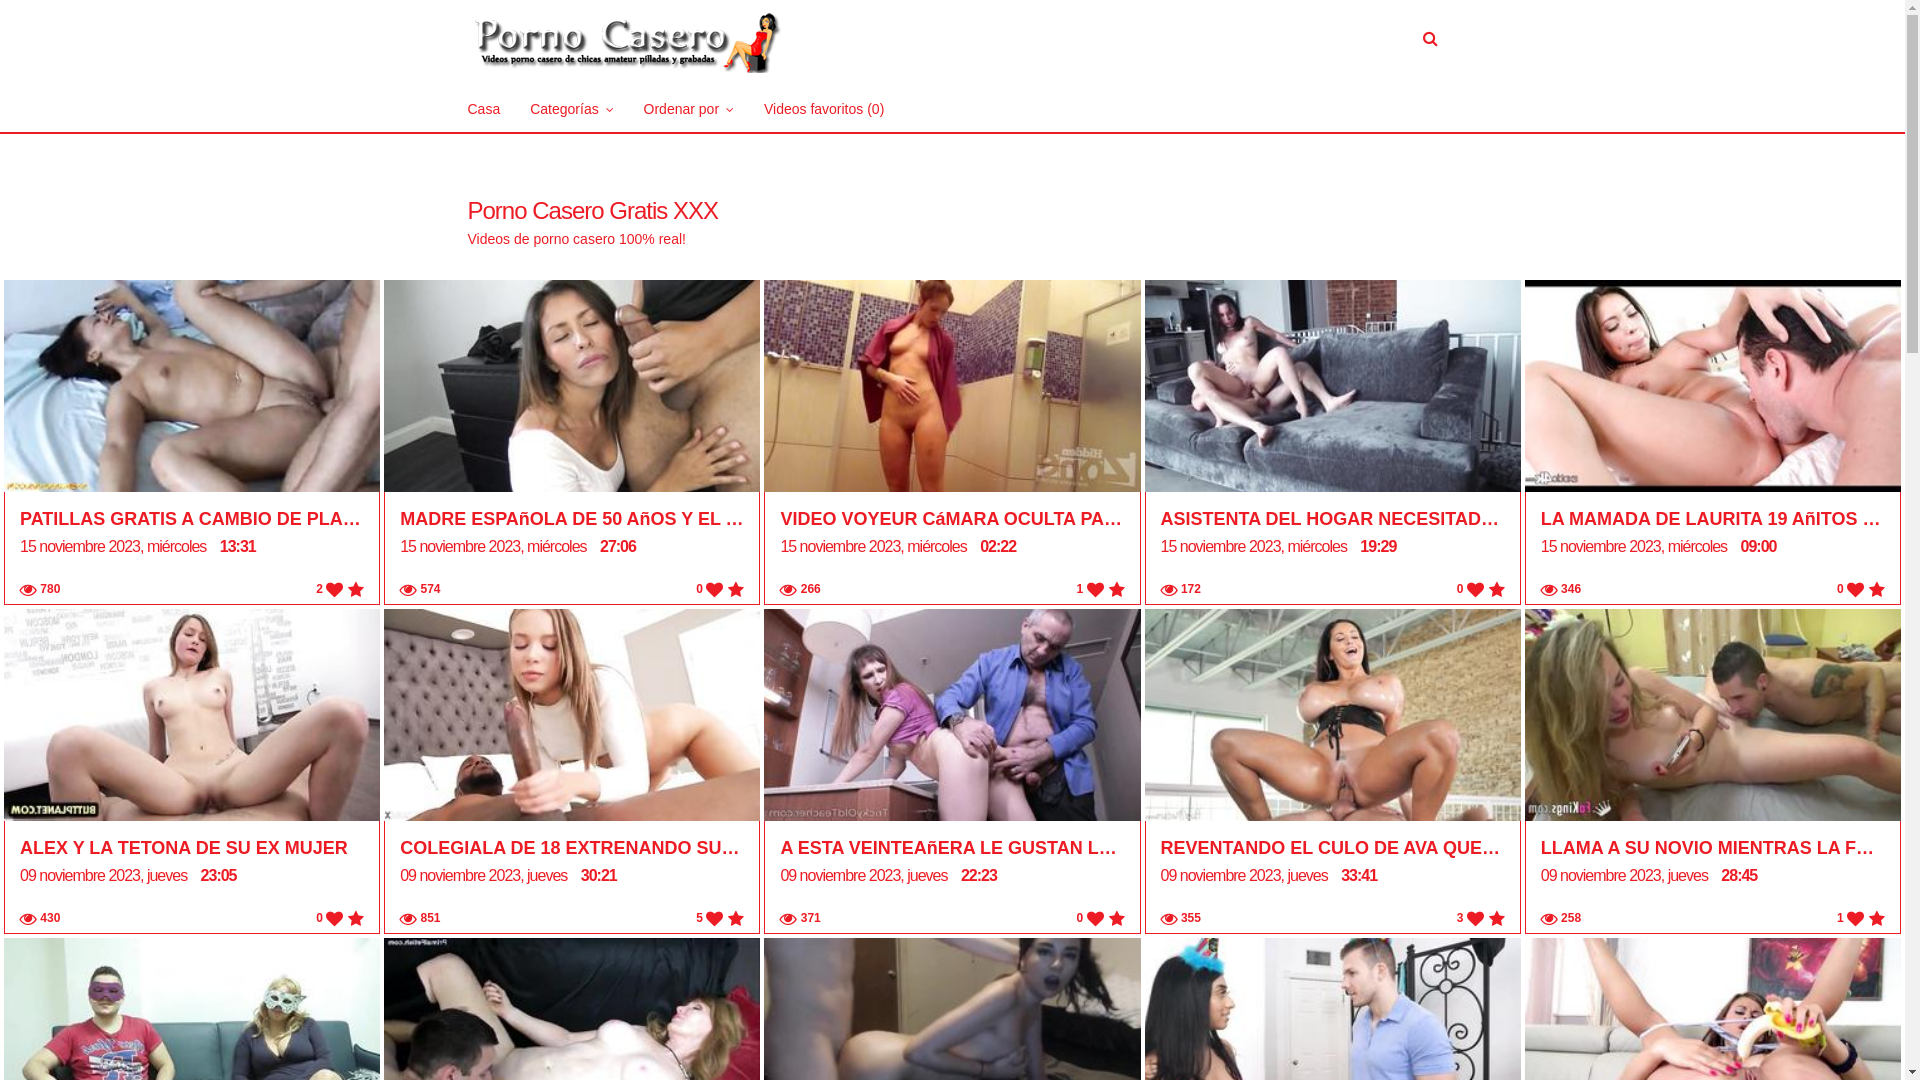 This screenshot has width=1920, height=1080. Describe the element at coordinates (192, 848) in the screenshot. I see `ALEX Y LA TETONA DE SU EX MUJER` at that location.